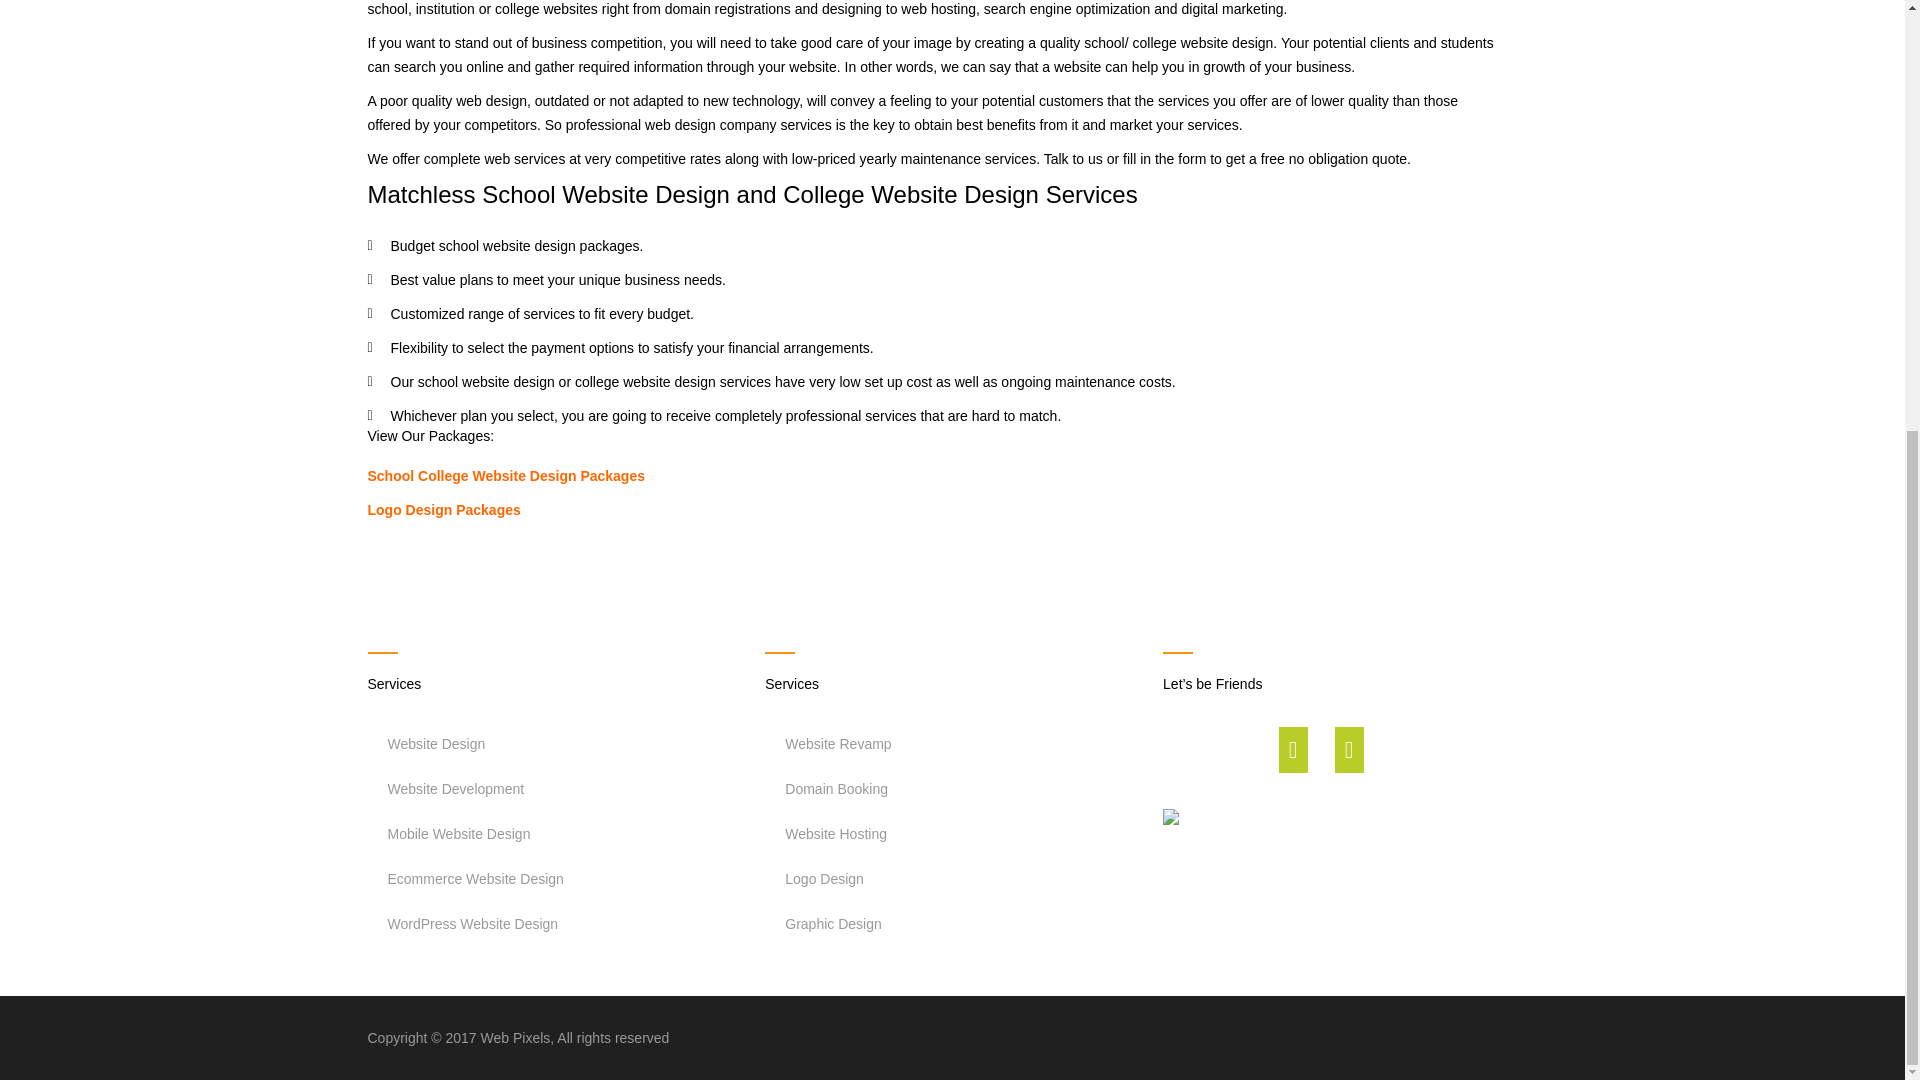 Image resolution: width=1920 pixels, height=1080 pixels. I want to click on School College Website Design Packages, so click(506, 475).